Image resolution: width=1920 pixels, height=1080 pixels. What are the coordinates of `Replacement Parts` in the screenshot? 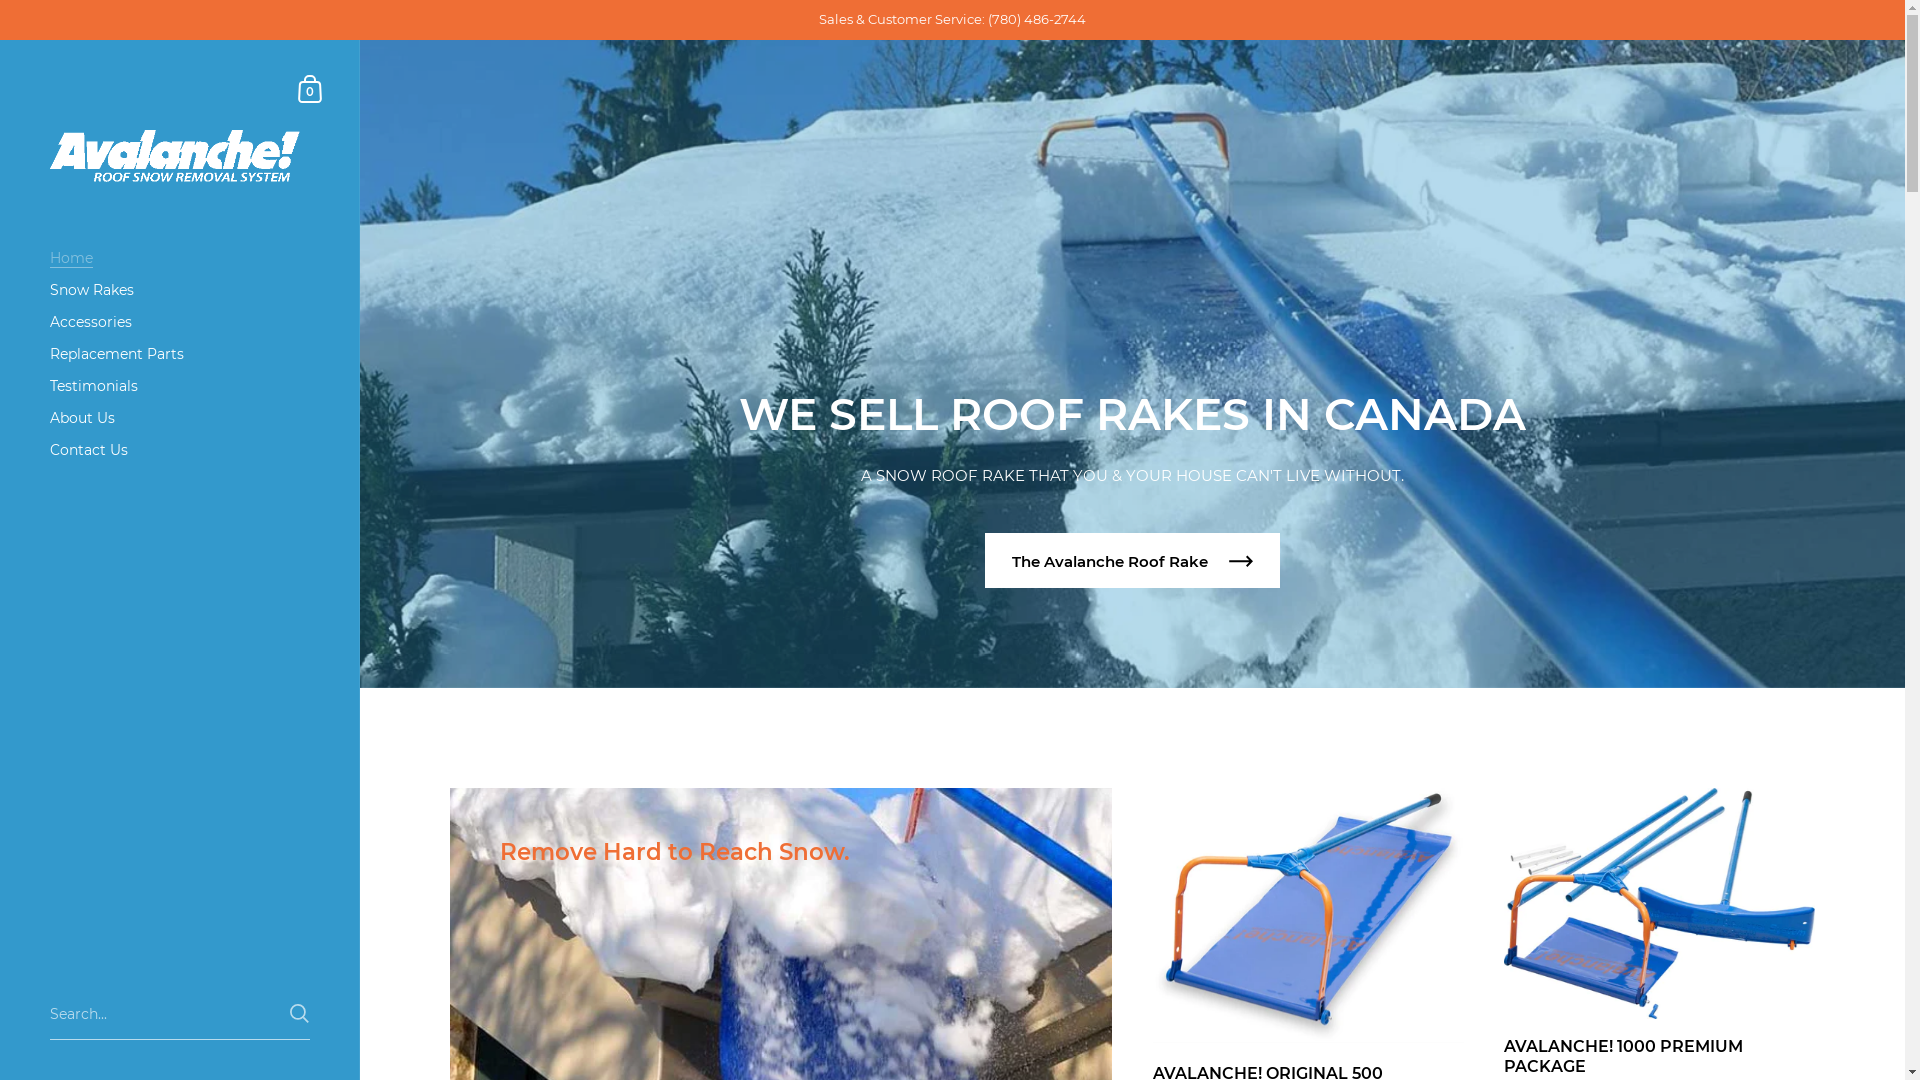 It's located at (180, 354).